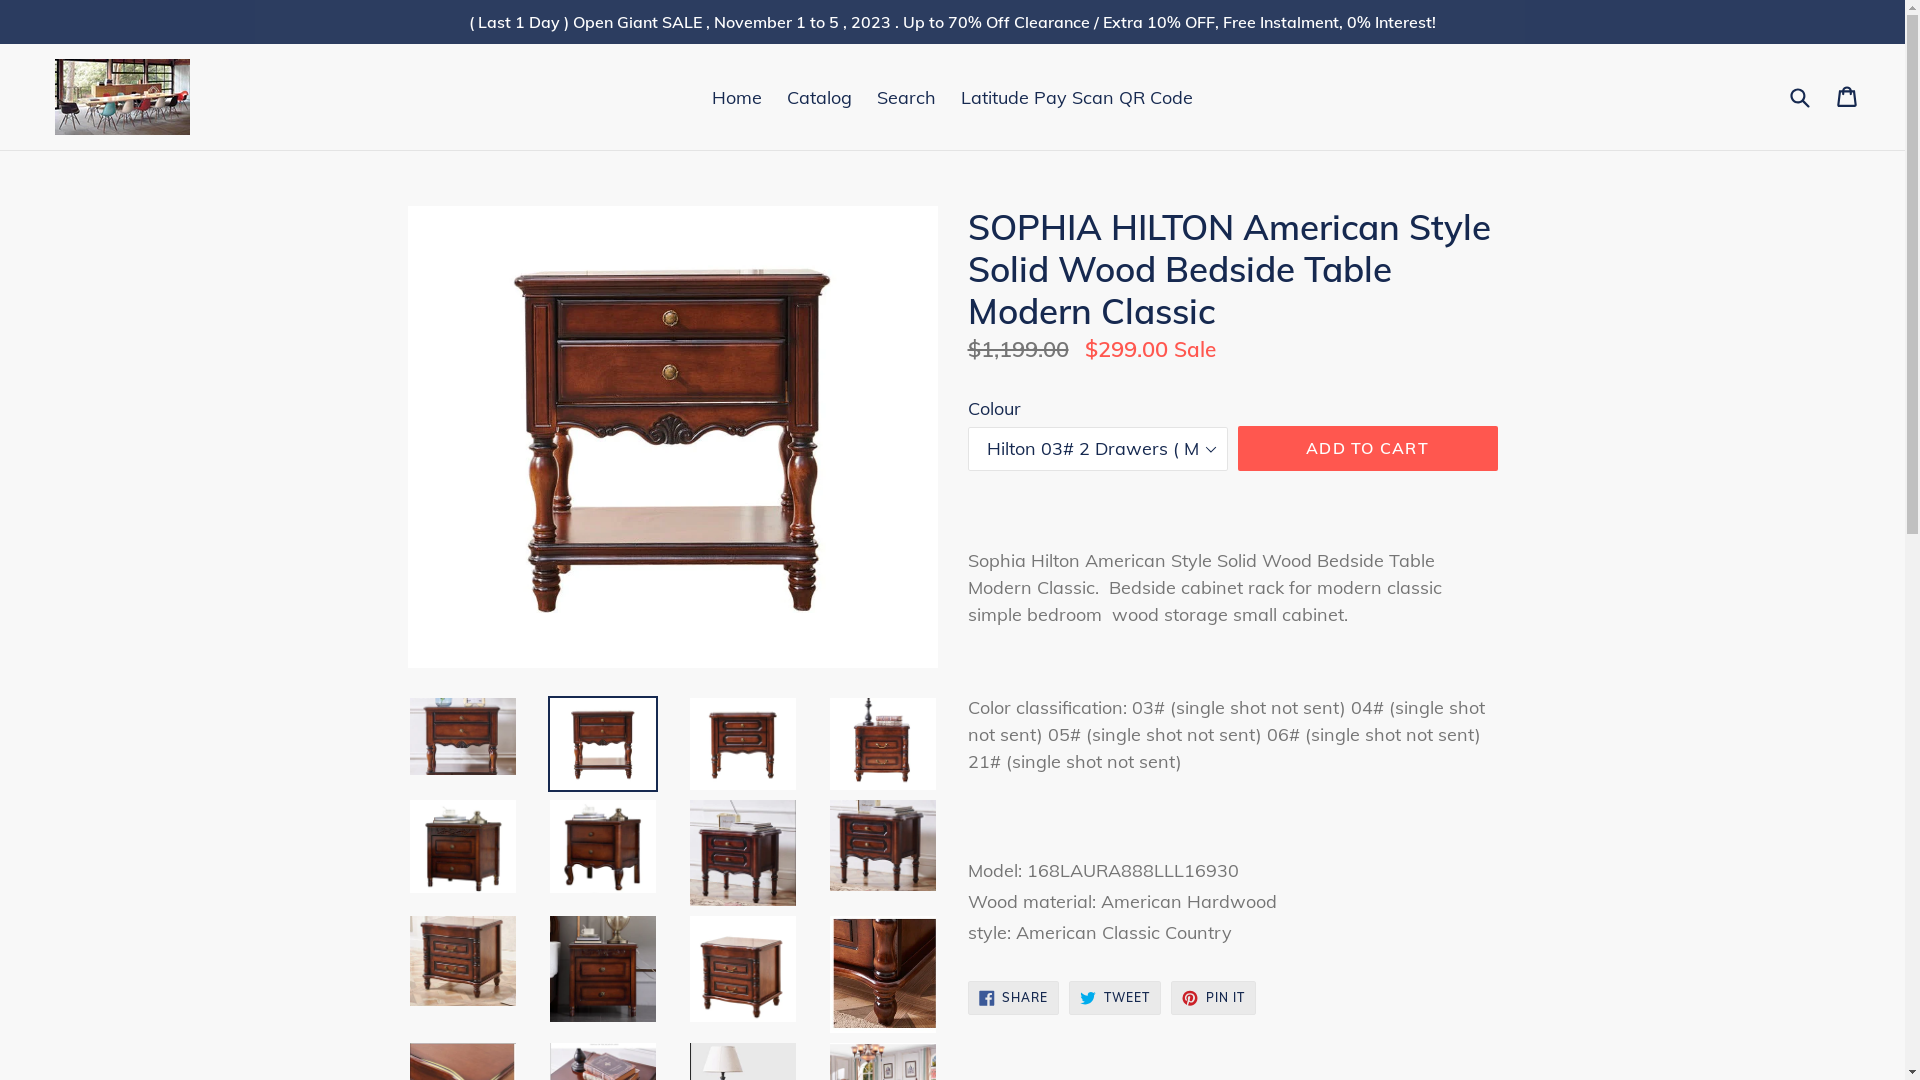 The height and width of the screenshot is (1080, 1920). What do you see at coordinates (906, 96) in the screenshot?
I see `Search` at bounding box center [906, 96].